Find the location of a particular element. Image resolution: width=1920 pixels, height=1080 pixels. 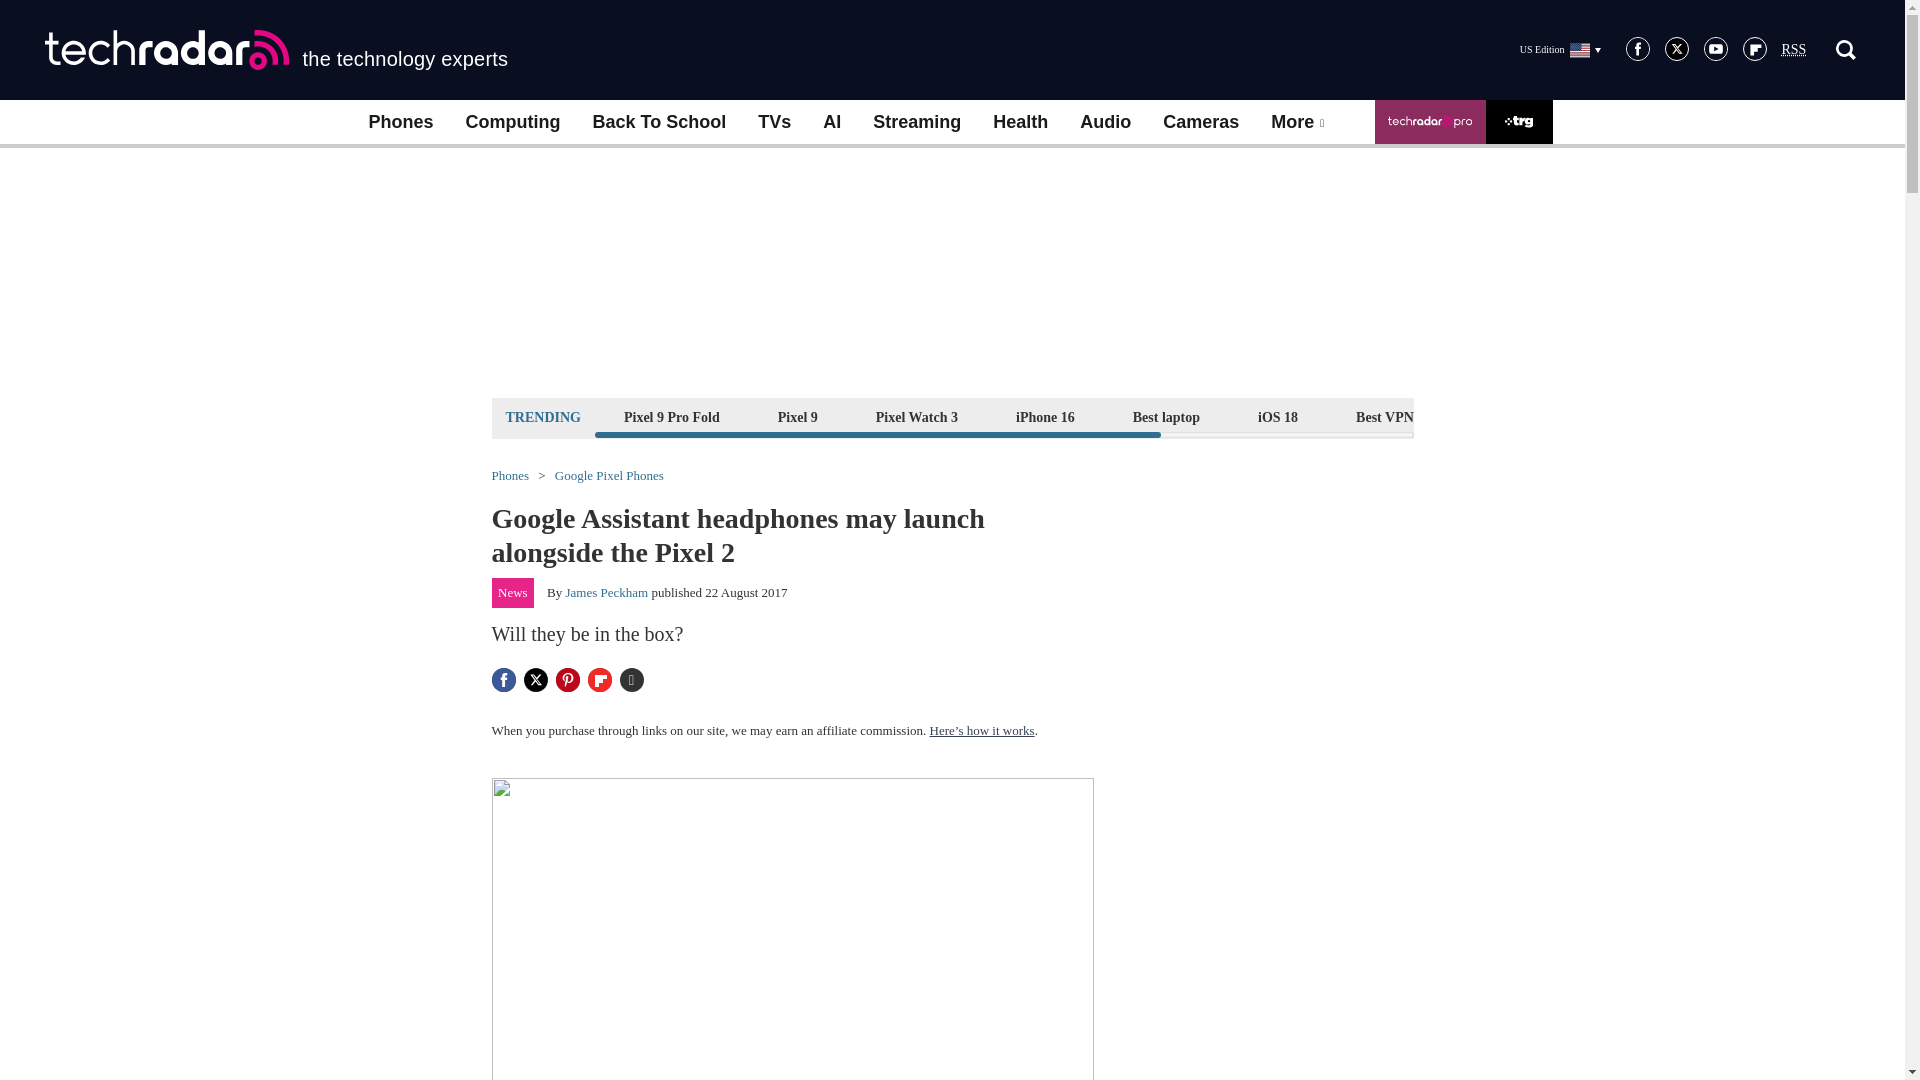

Really Simple Syndication is located at coordinates (1794, 50).